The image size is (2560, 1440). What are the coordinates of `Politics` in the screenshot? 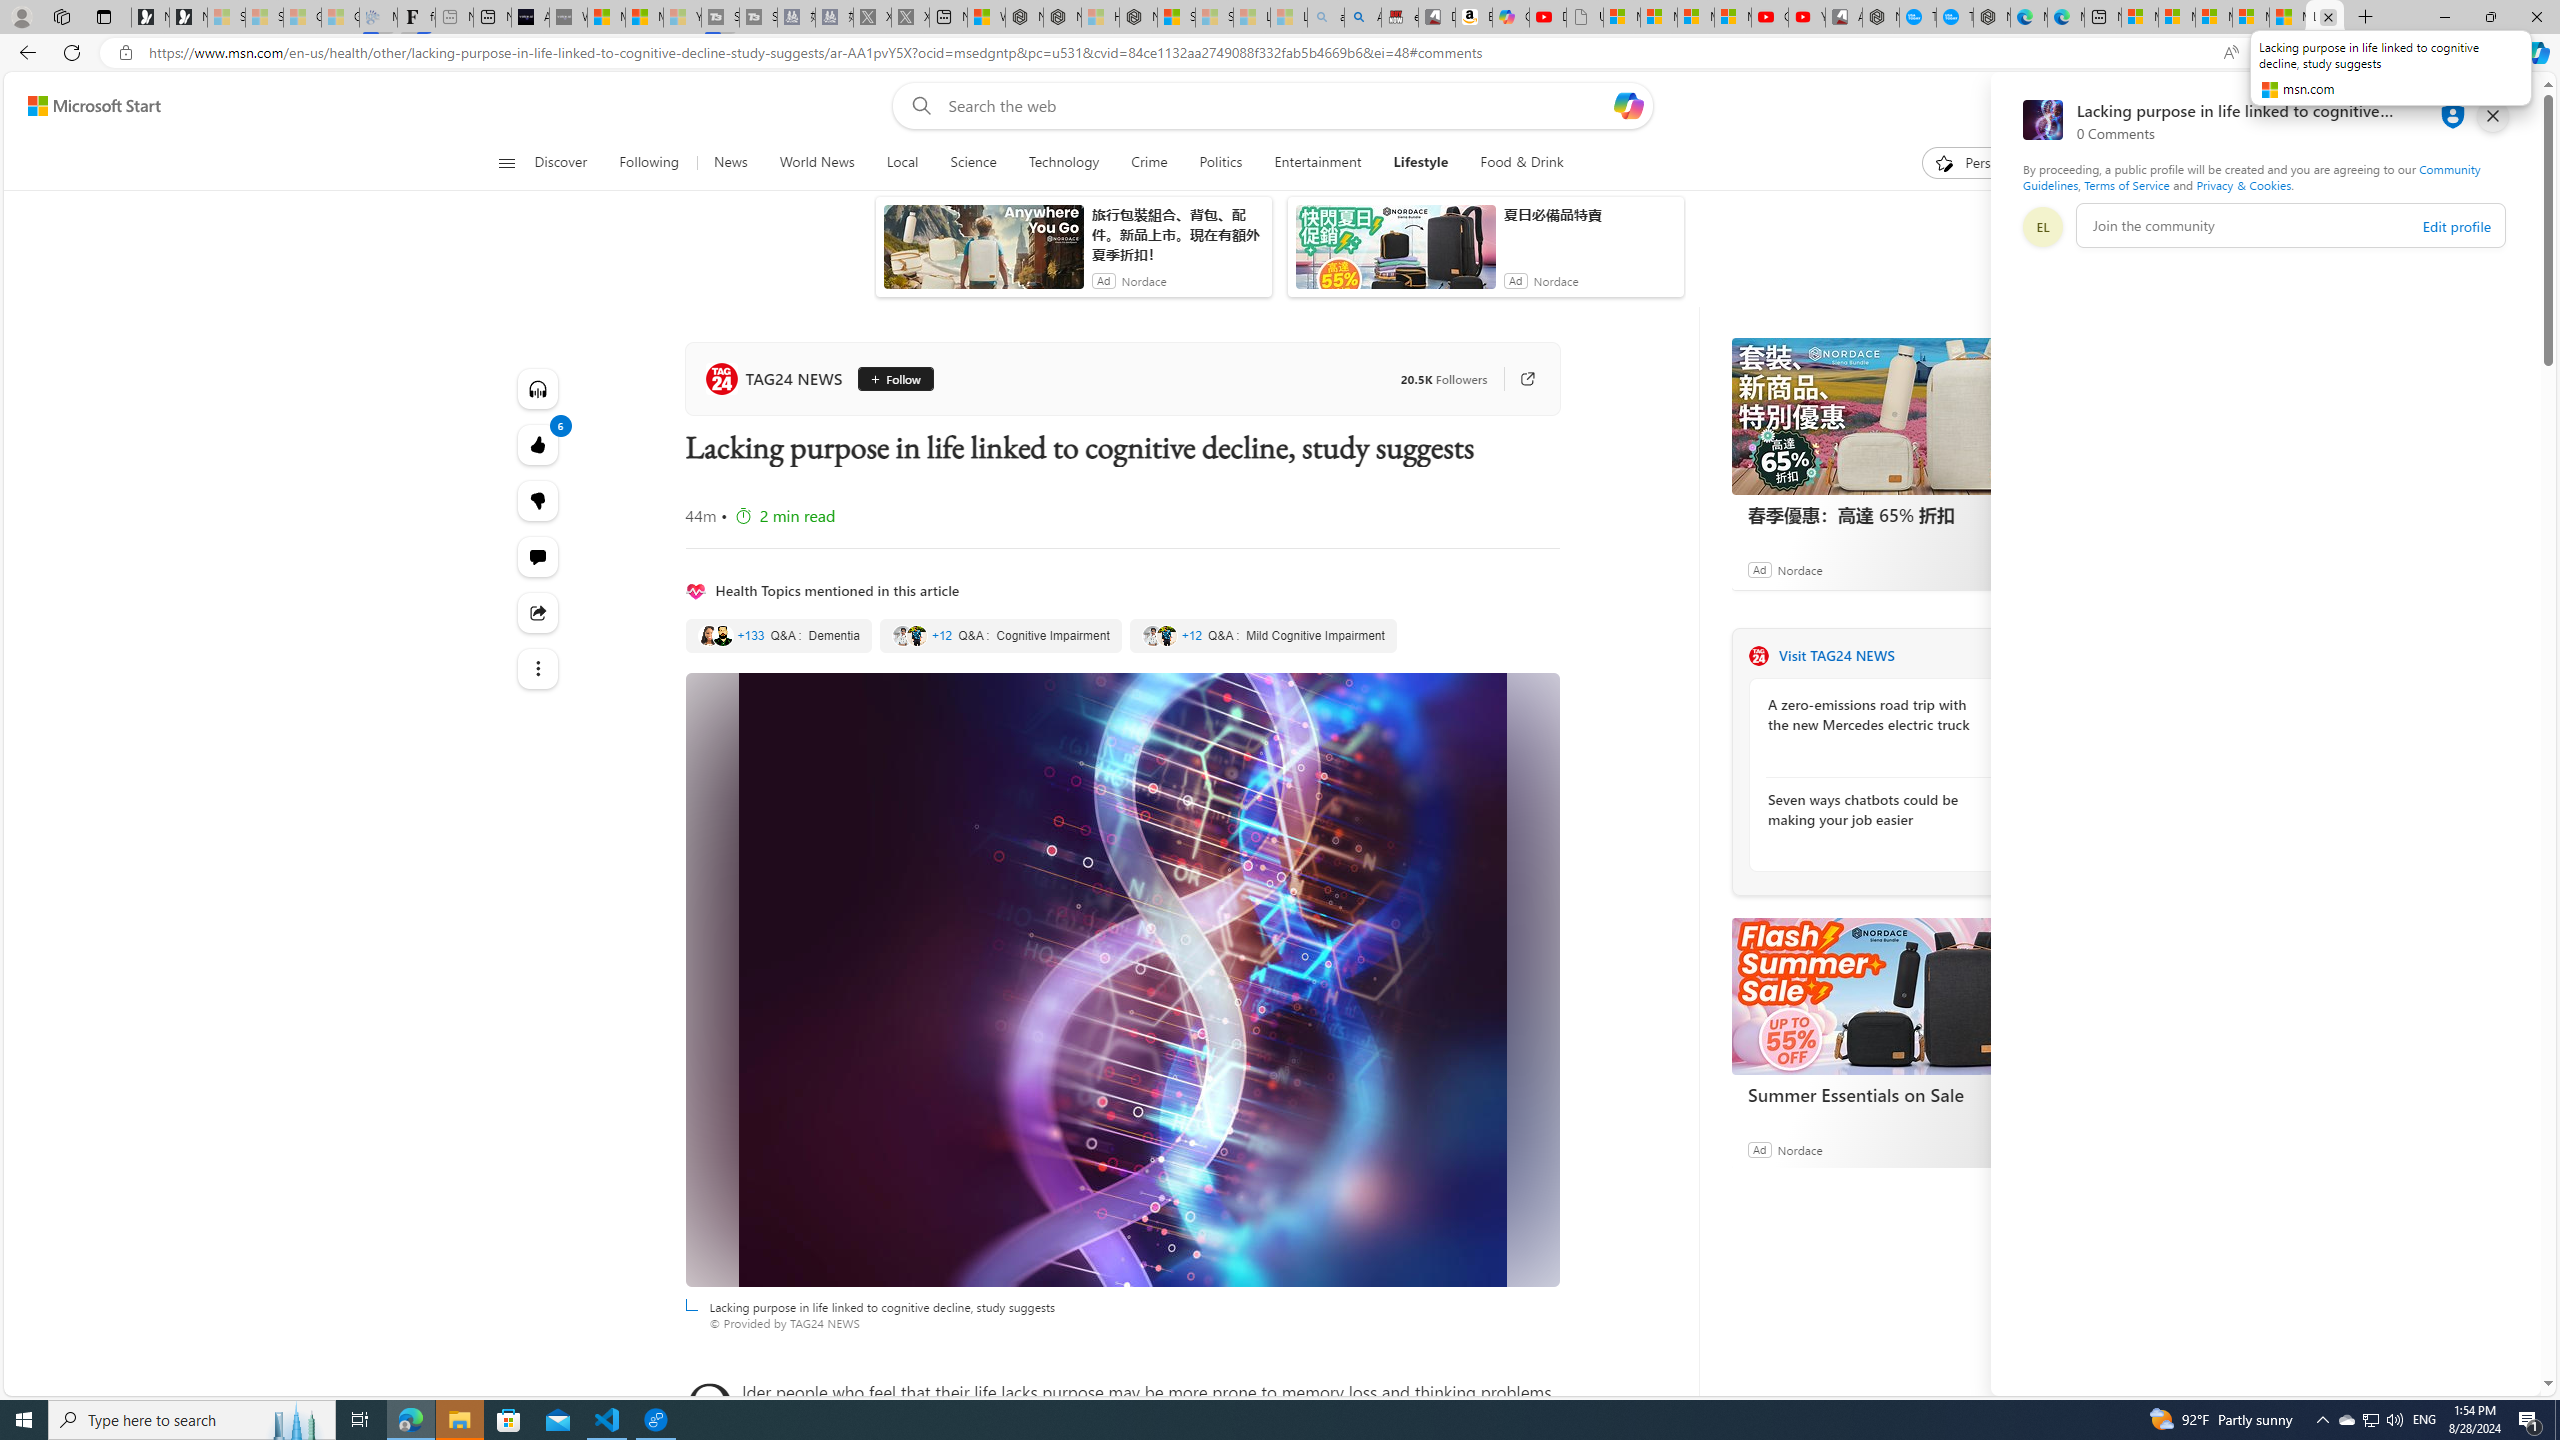 It's located at (1220, 163).